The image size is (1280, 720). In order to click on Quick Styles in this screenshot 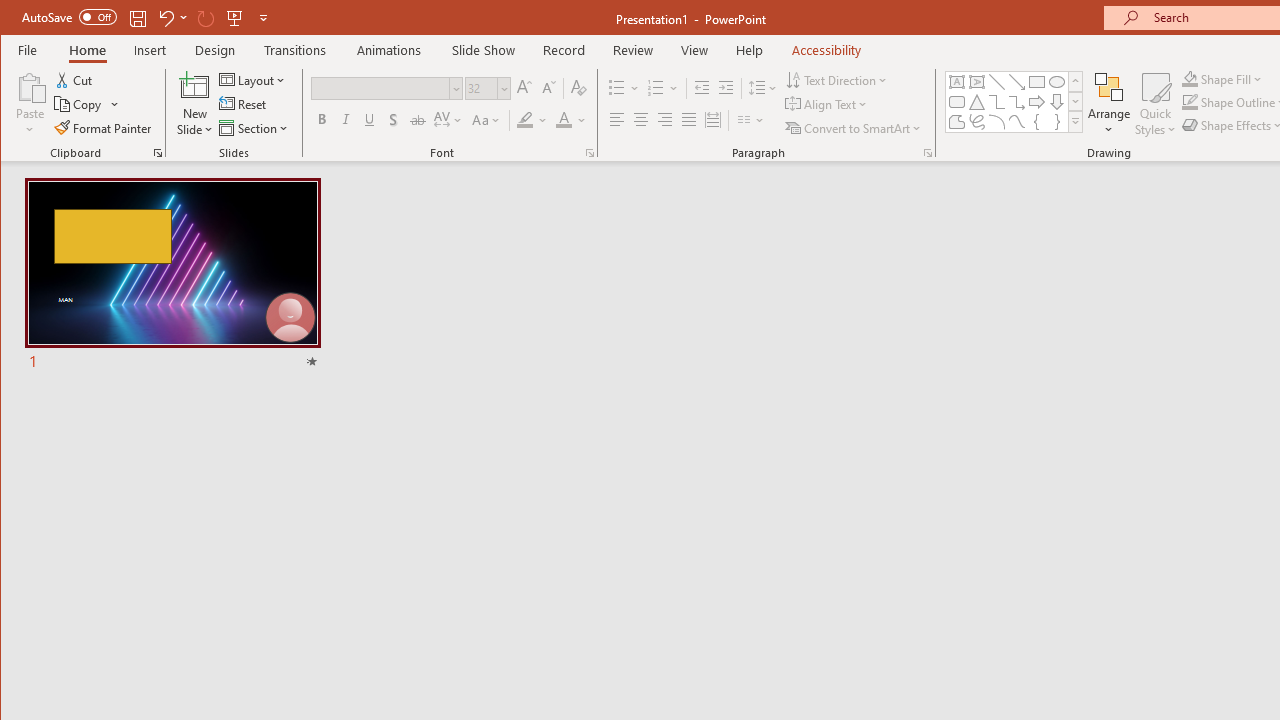, I will do `click(1155, 104)`.